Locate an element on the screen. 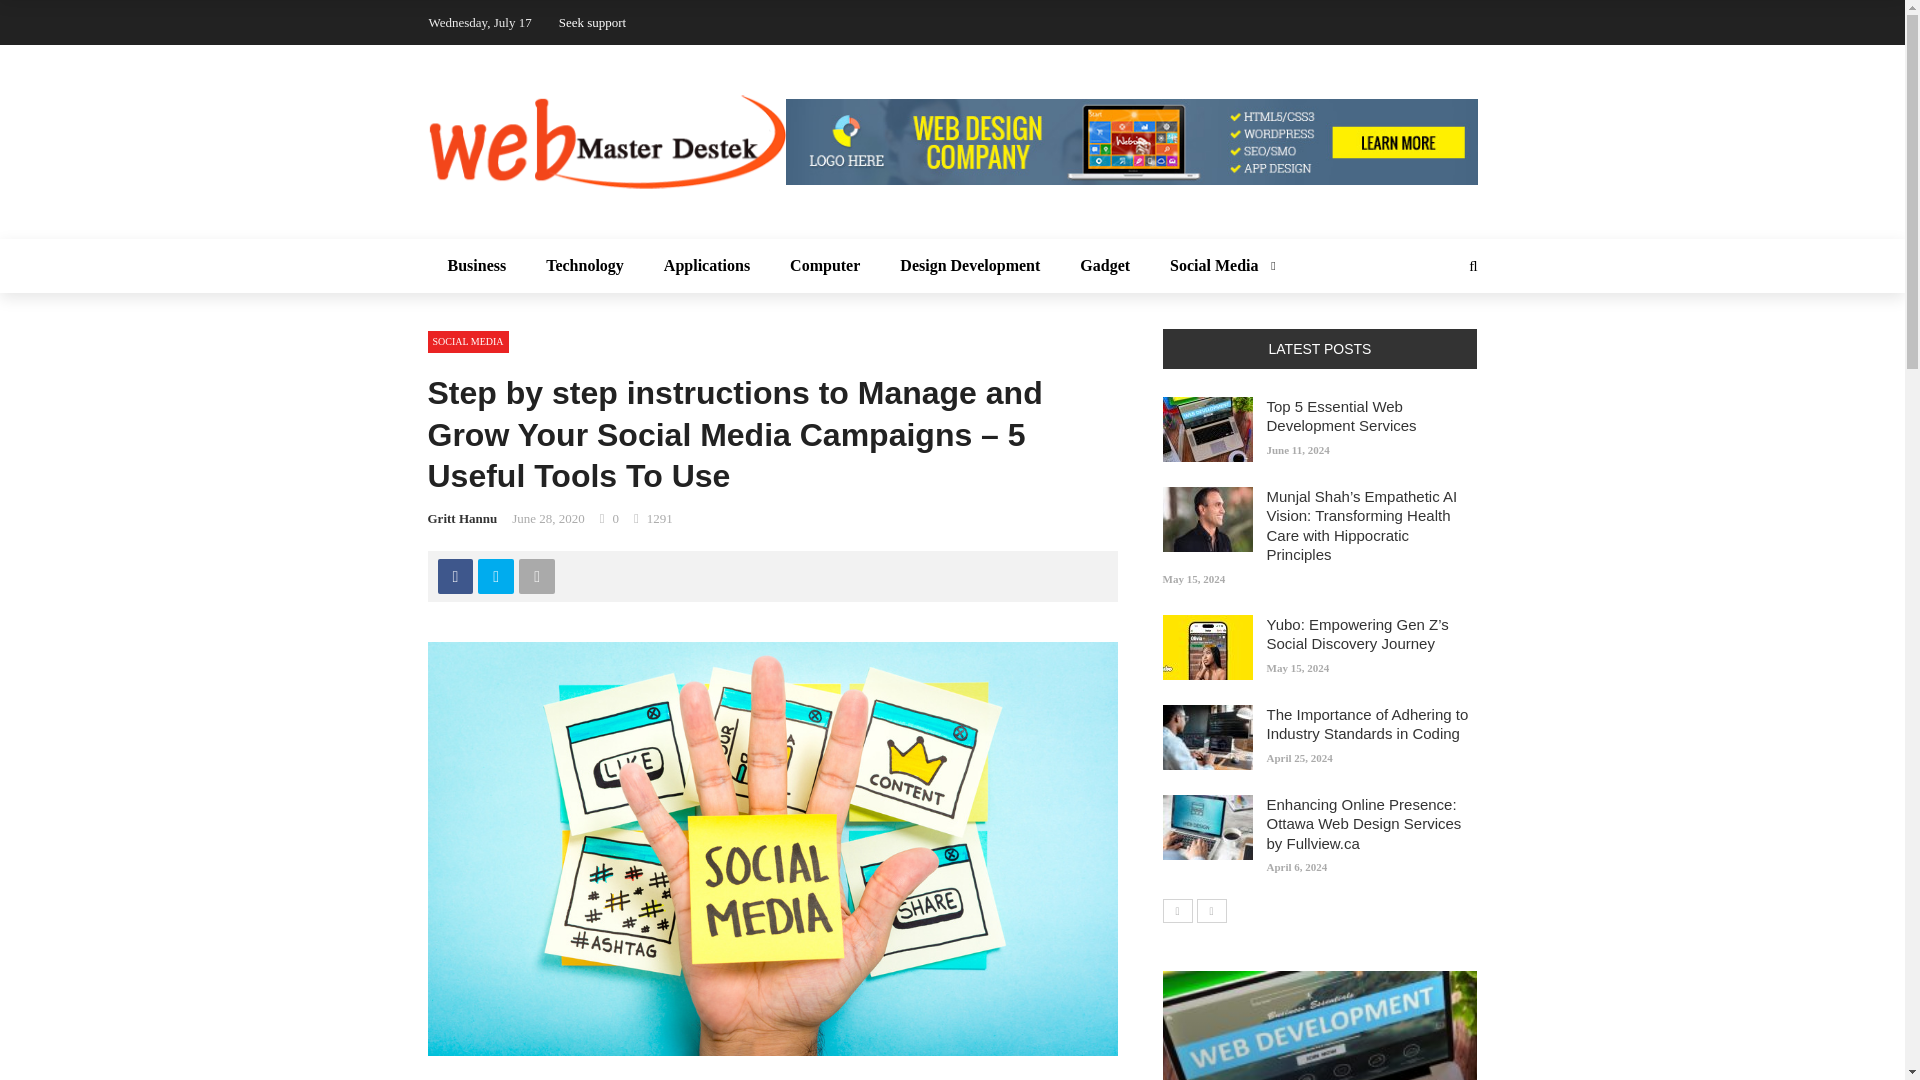 This screenshot has width=1920, height=1080. Social Media is located at coordinates (1219, 265).